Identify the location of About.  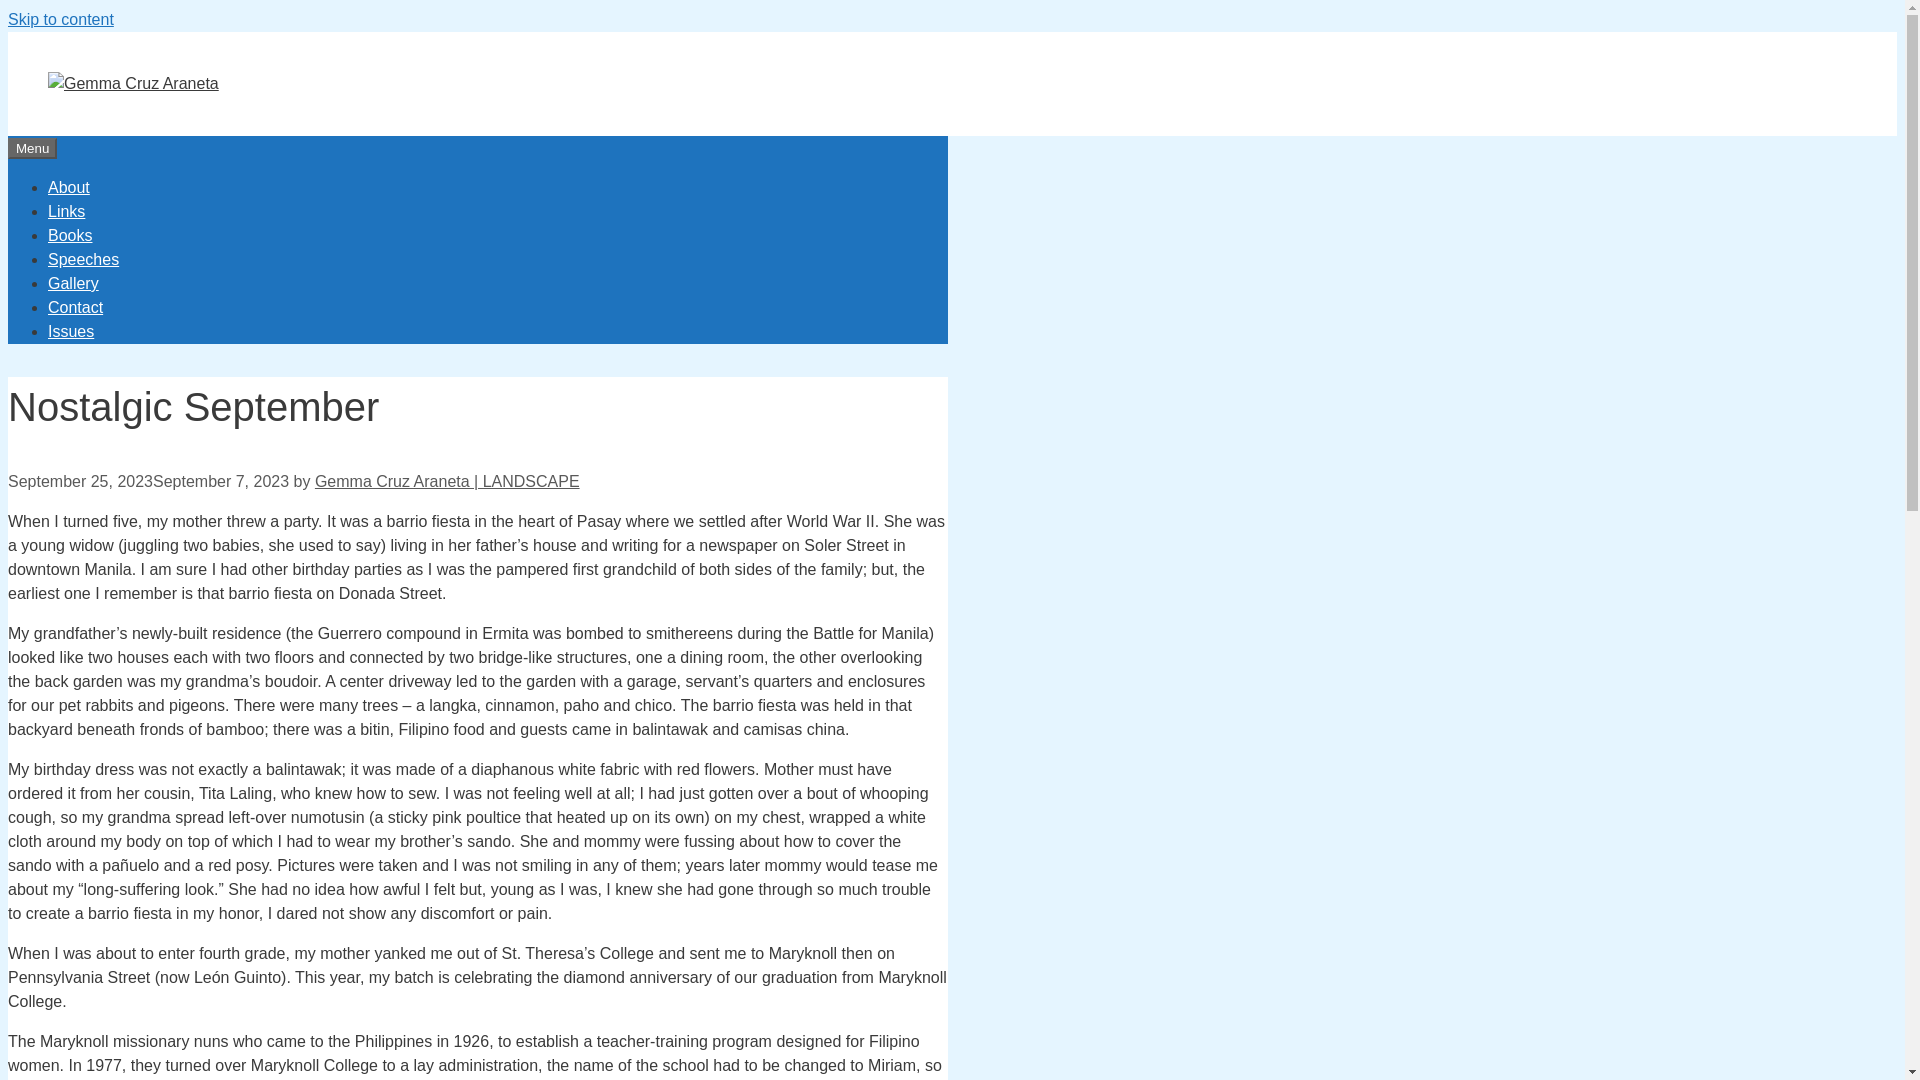
(69, 187).